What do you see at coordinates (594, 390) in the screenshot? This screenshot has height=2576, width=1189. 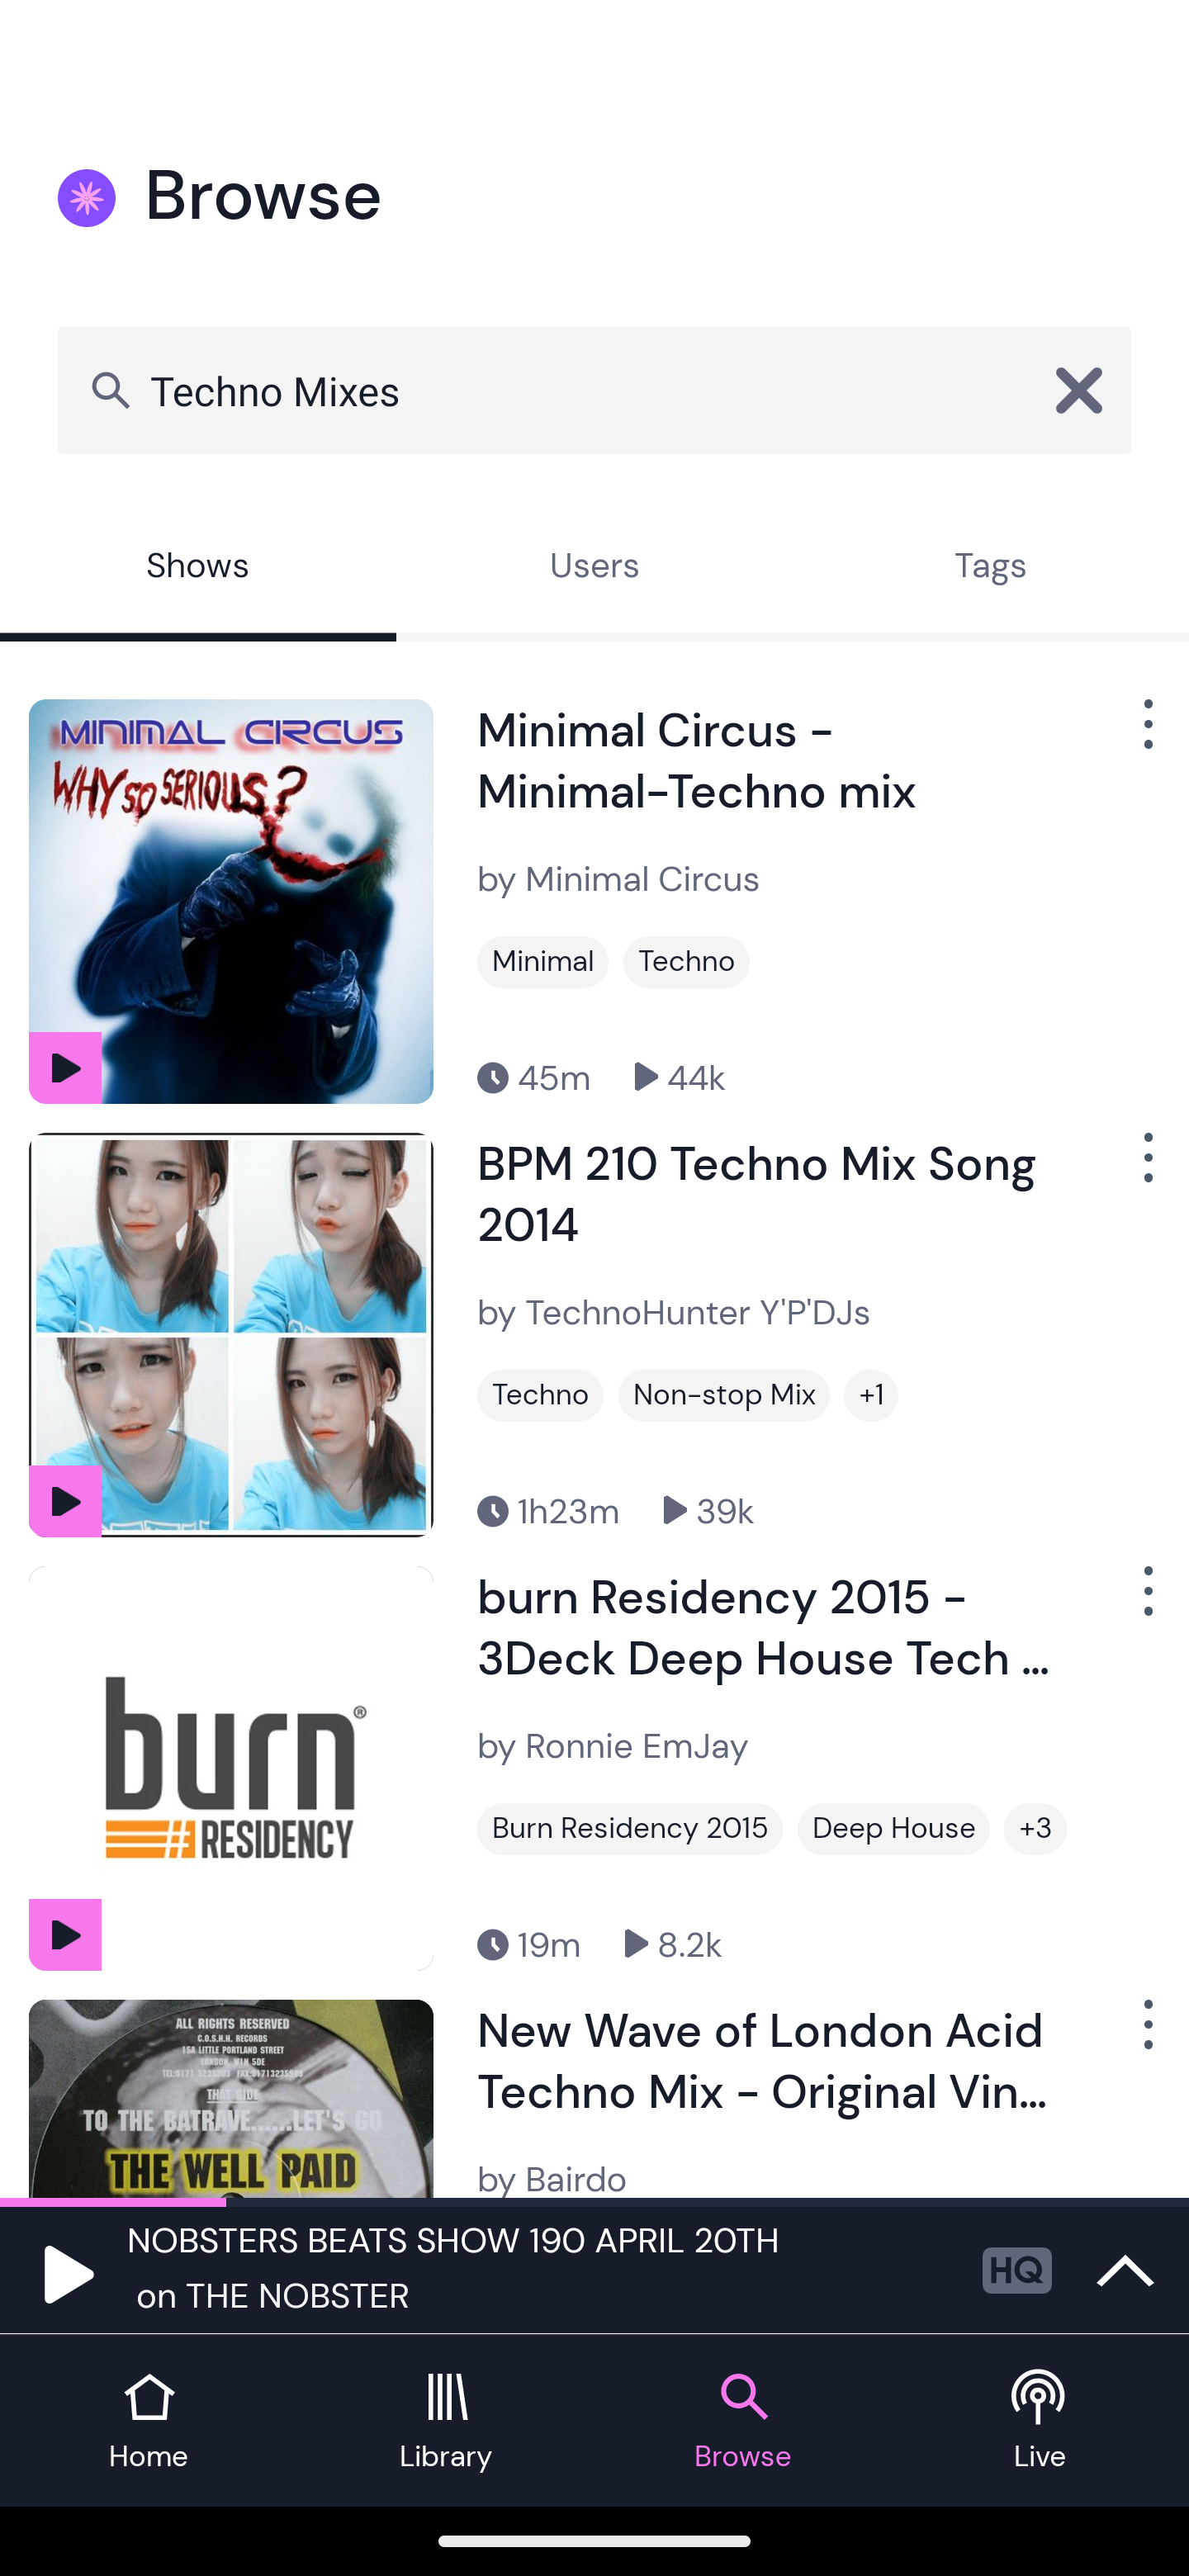 I see `Techno Mixes` at bounding box center [594, 390].